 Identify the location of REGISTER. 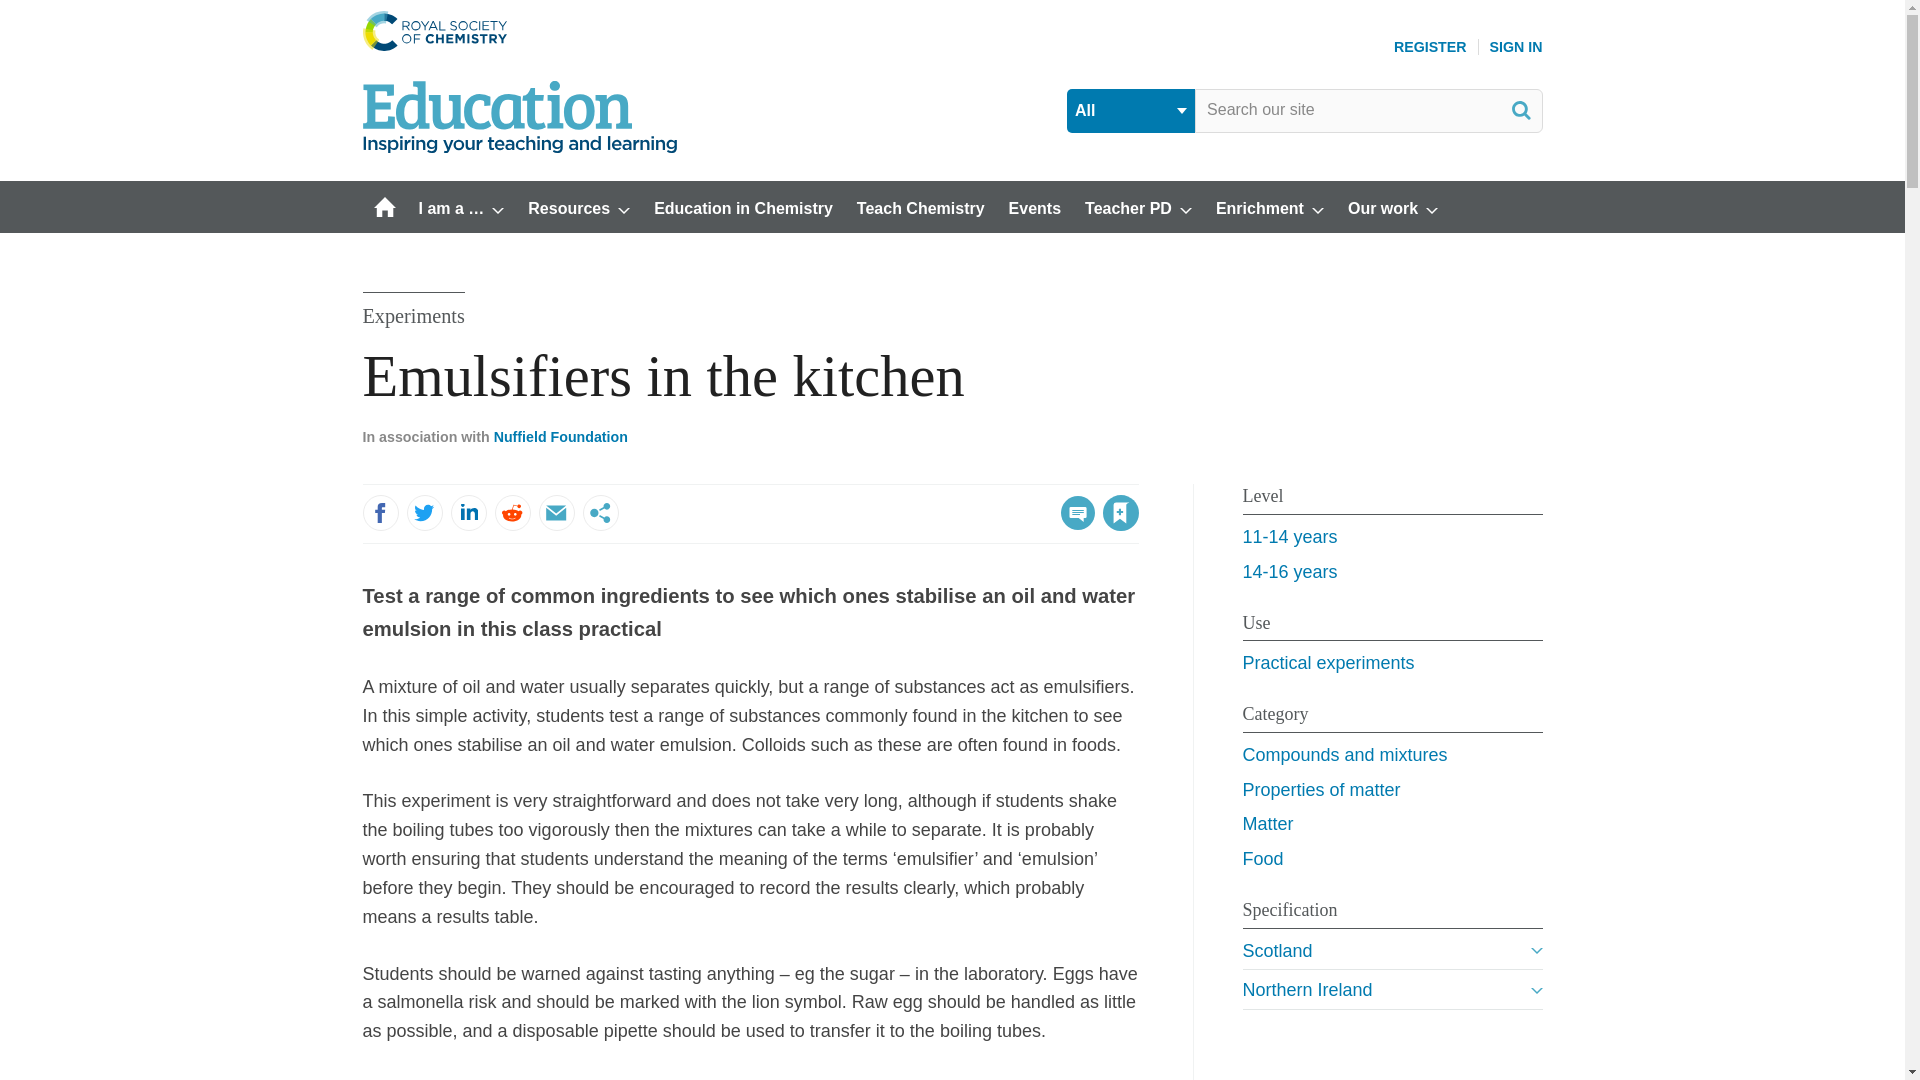
(1430, 46).